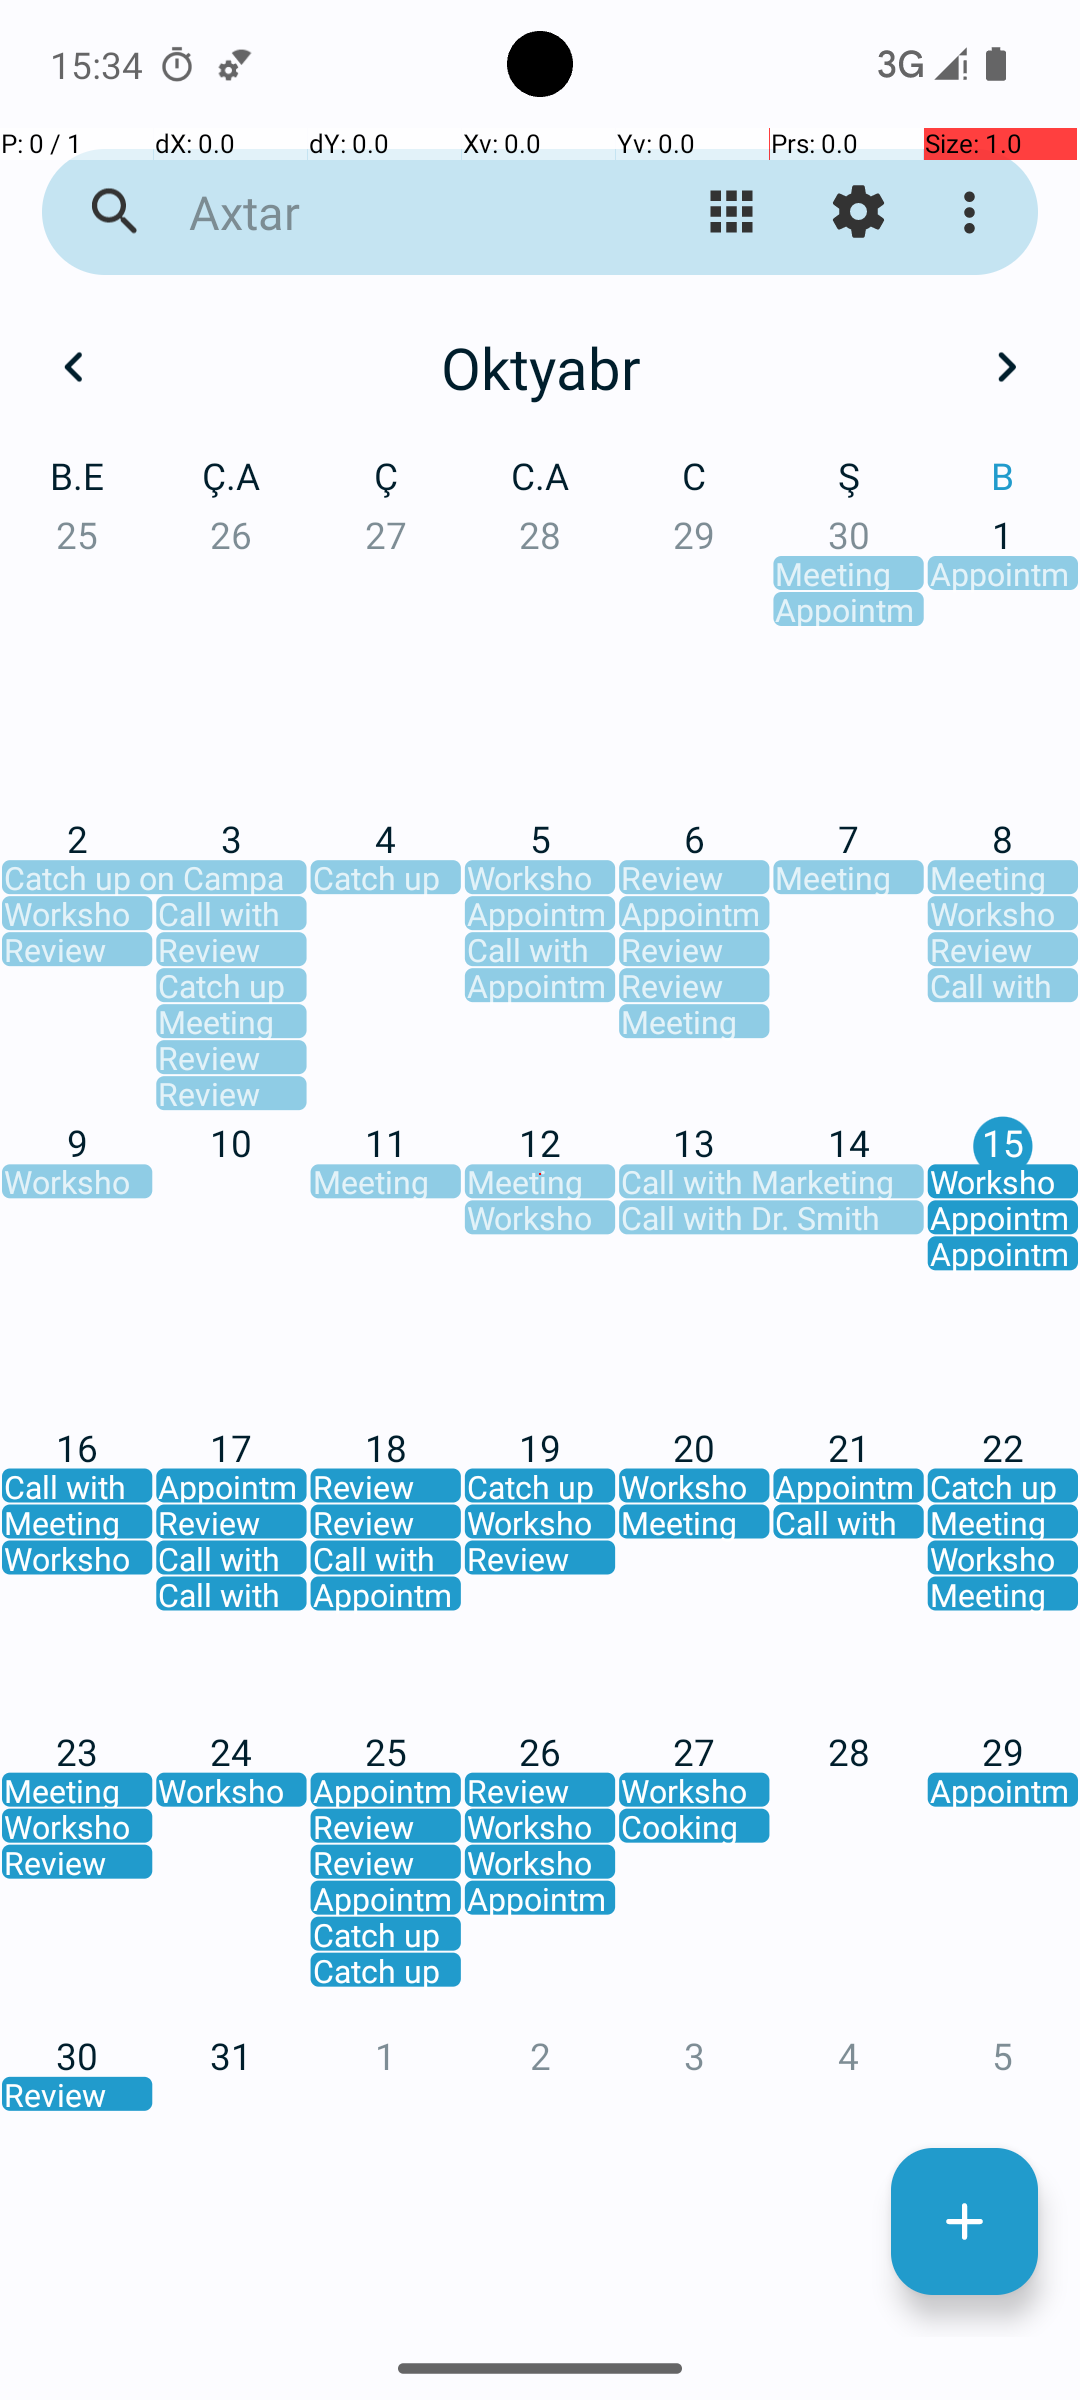  I want to click on Görünüşü dəyiş, so click(732, 212).